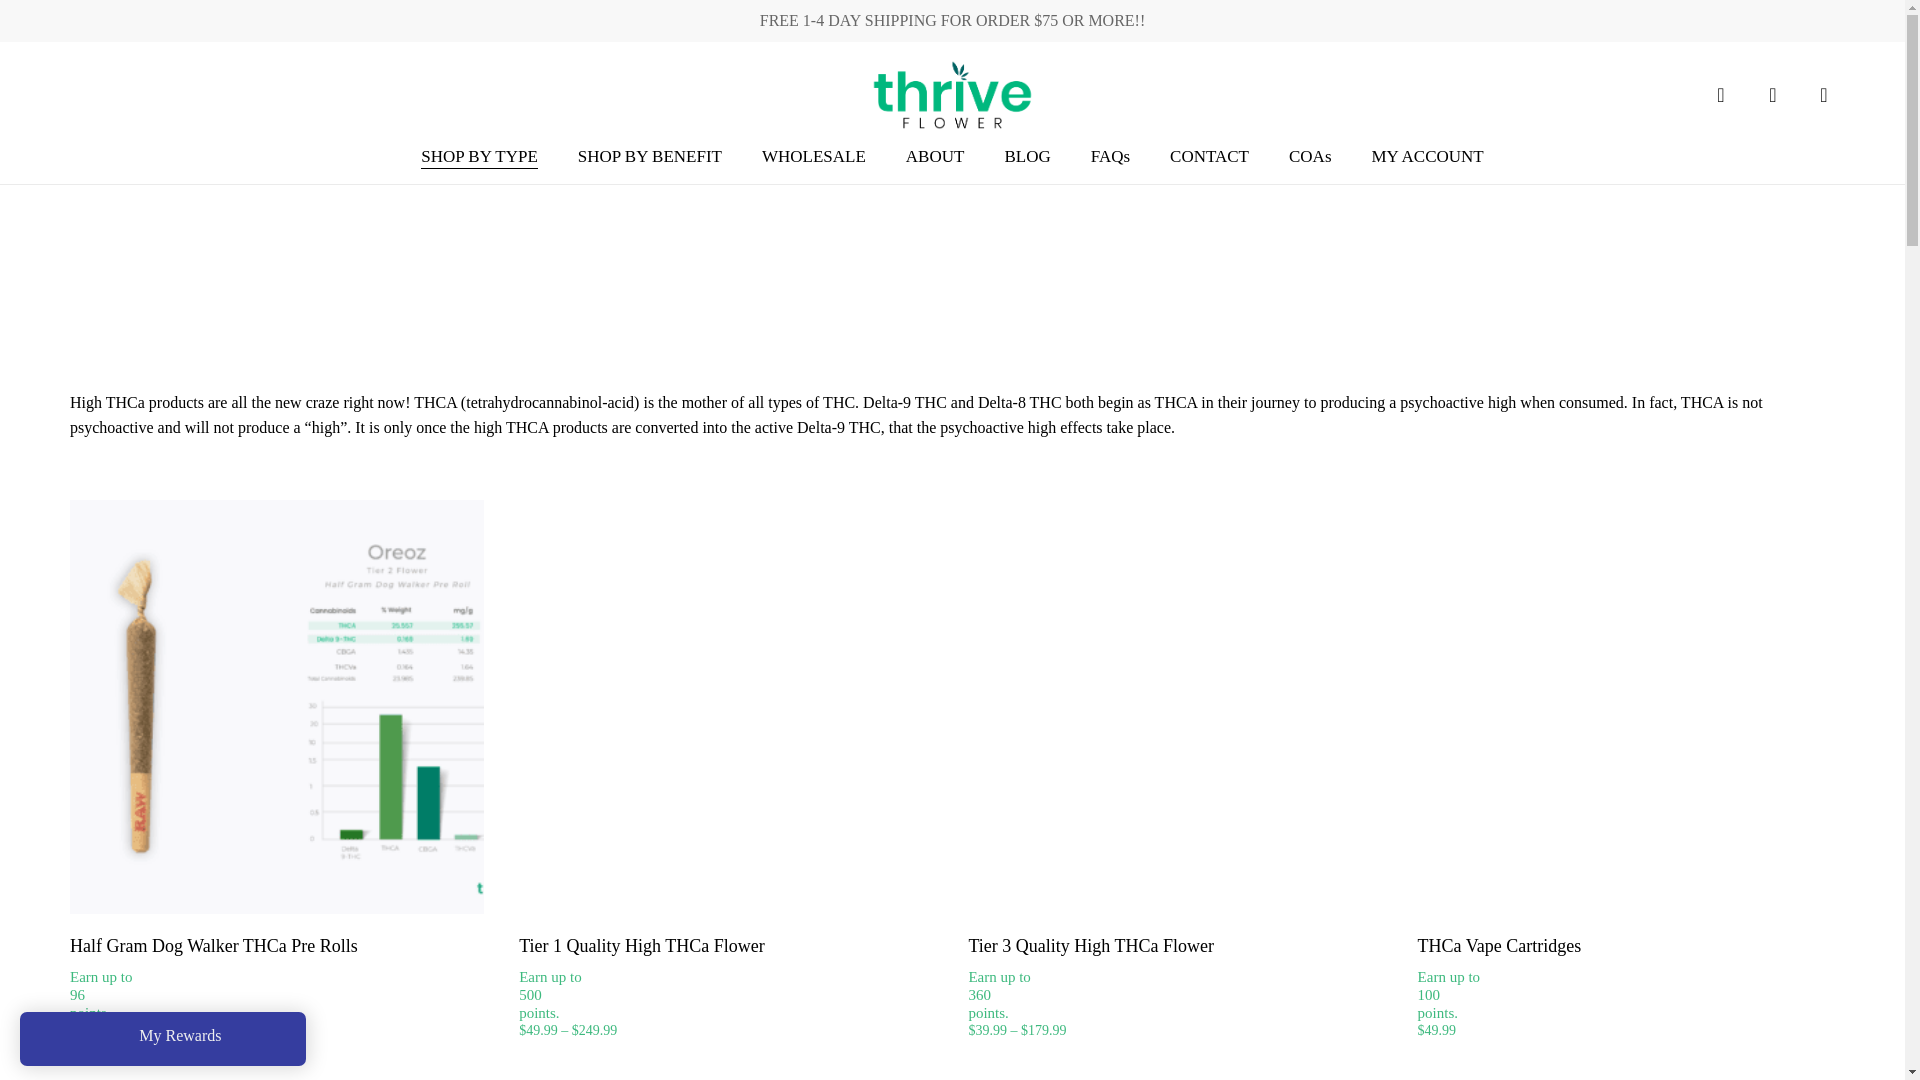 This screenshot has width=1920, height=1080. I want to click on SHOP BY TYPE, so click(478, 156).